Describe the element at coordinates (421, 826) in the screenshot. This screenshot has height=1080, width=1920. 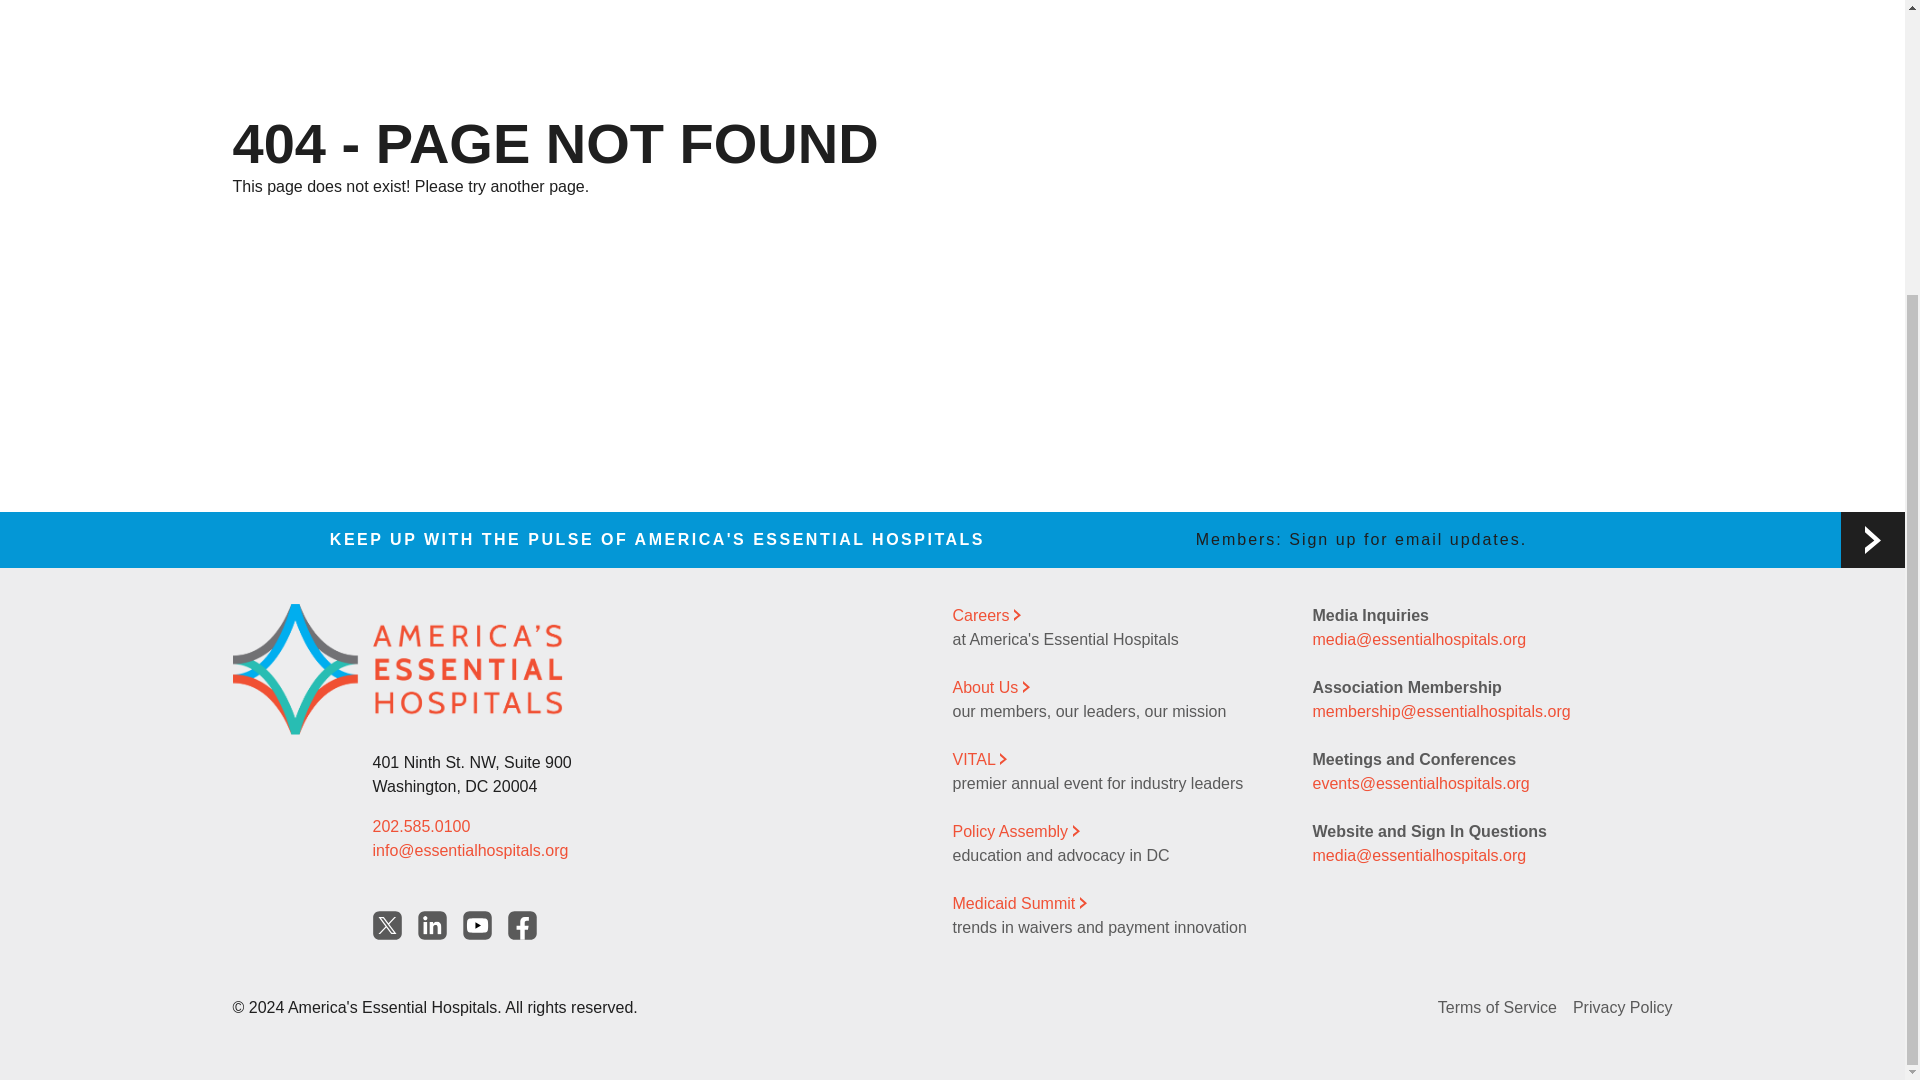
I see `202.585.0100` at that location.